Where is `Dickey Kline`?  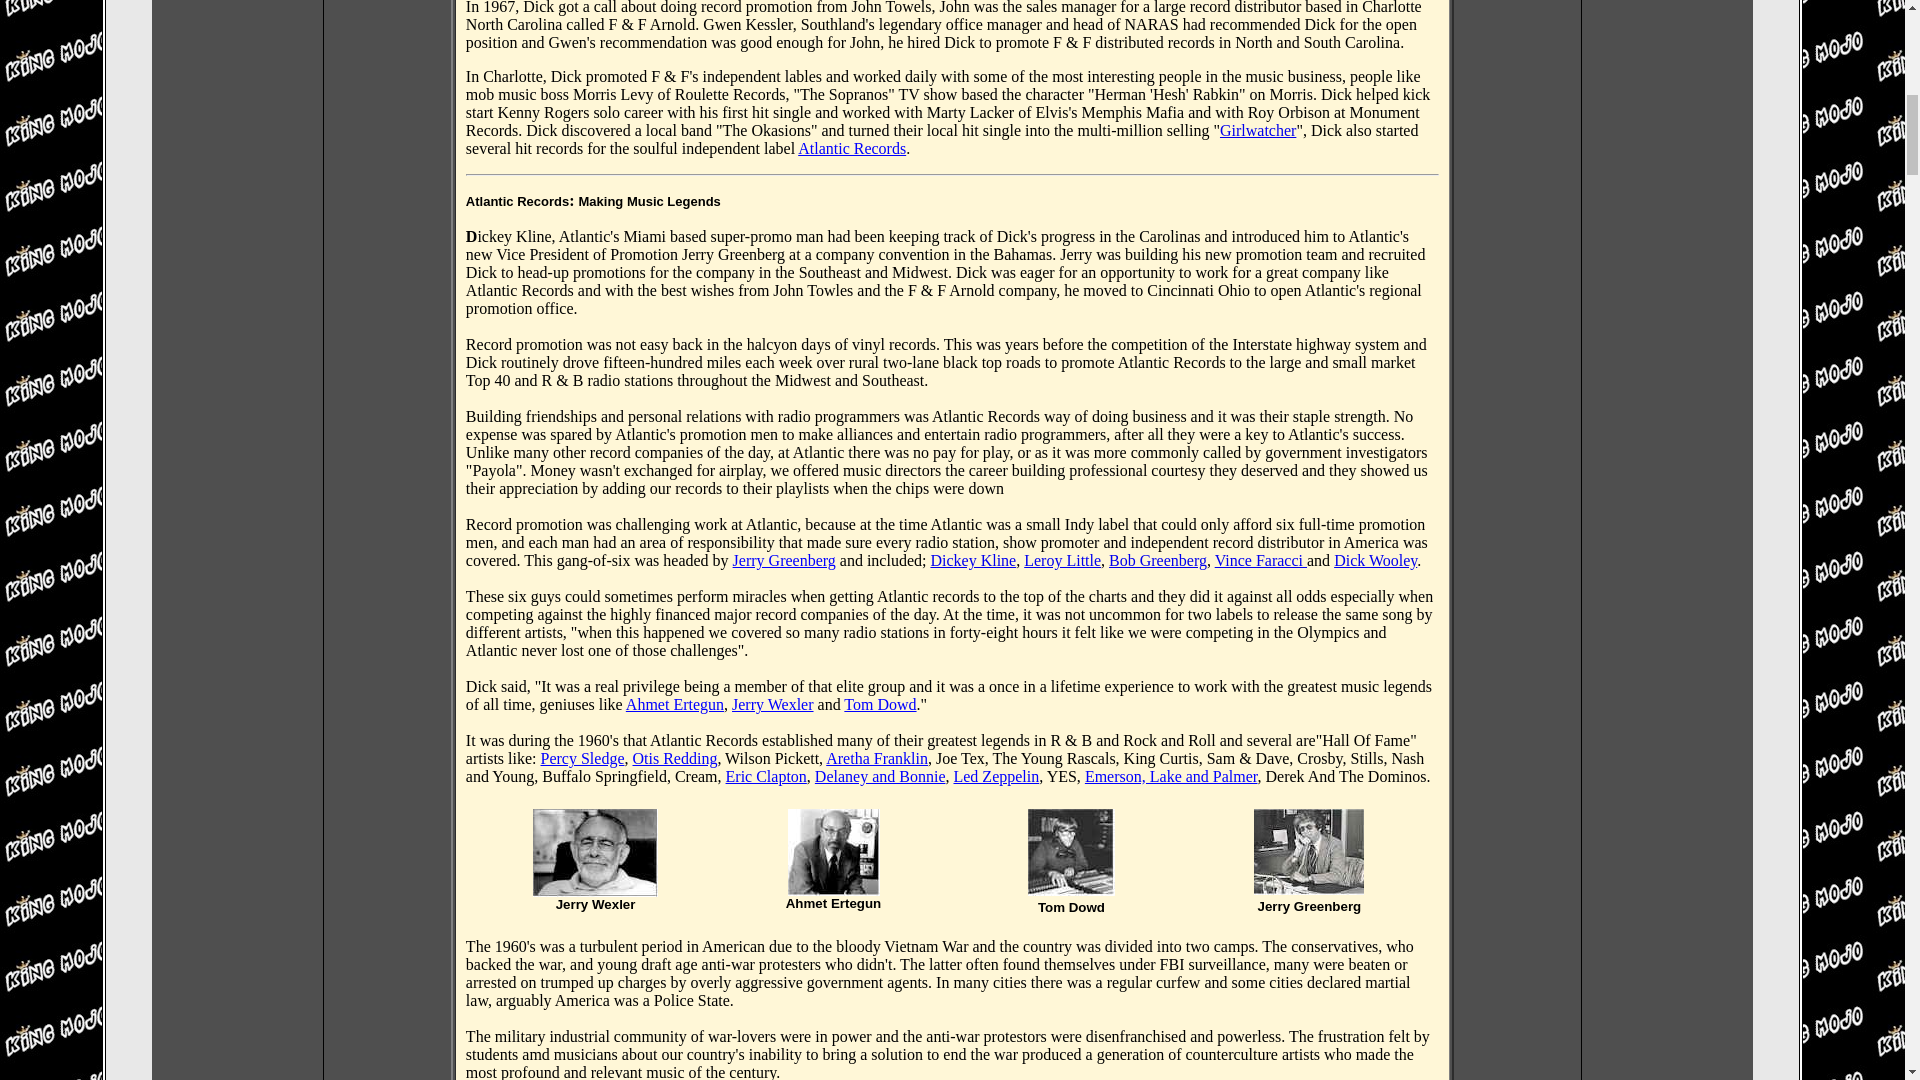
Dickey Kline is located at coordinates (972, 560).